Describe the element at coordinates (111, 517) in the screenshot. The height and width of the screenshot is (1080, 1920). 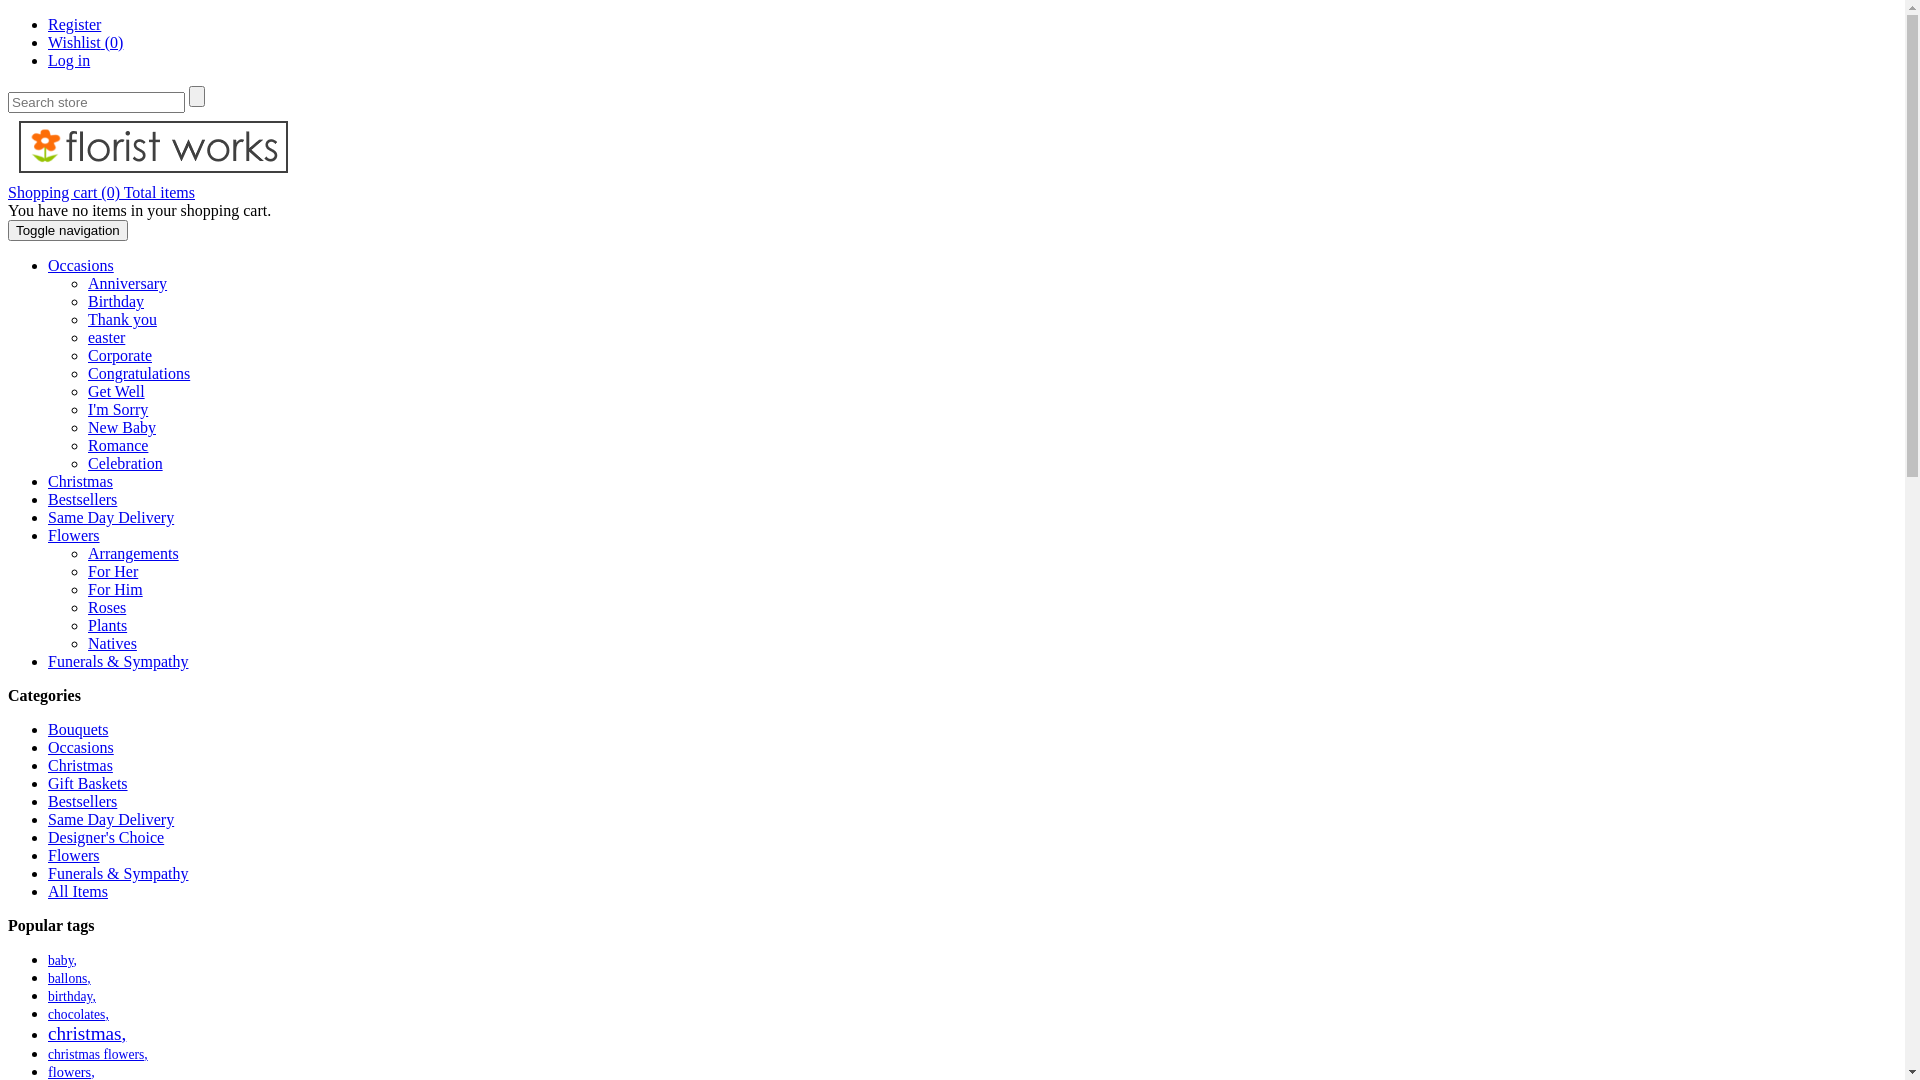
I see `Same Day Delivery` at that location.